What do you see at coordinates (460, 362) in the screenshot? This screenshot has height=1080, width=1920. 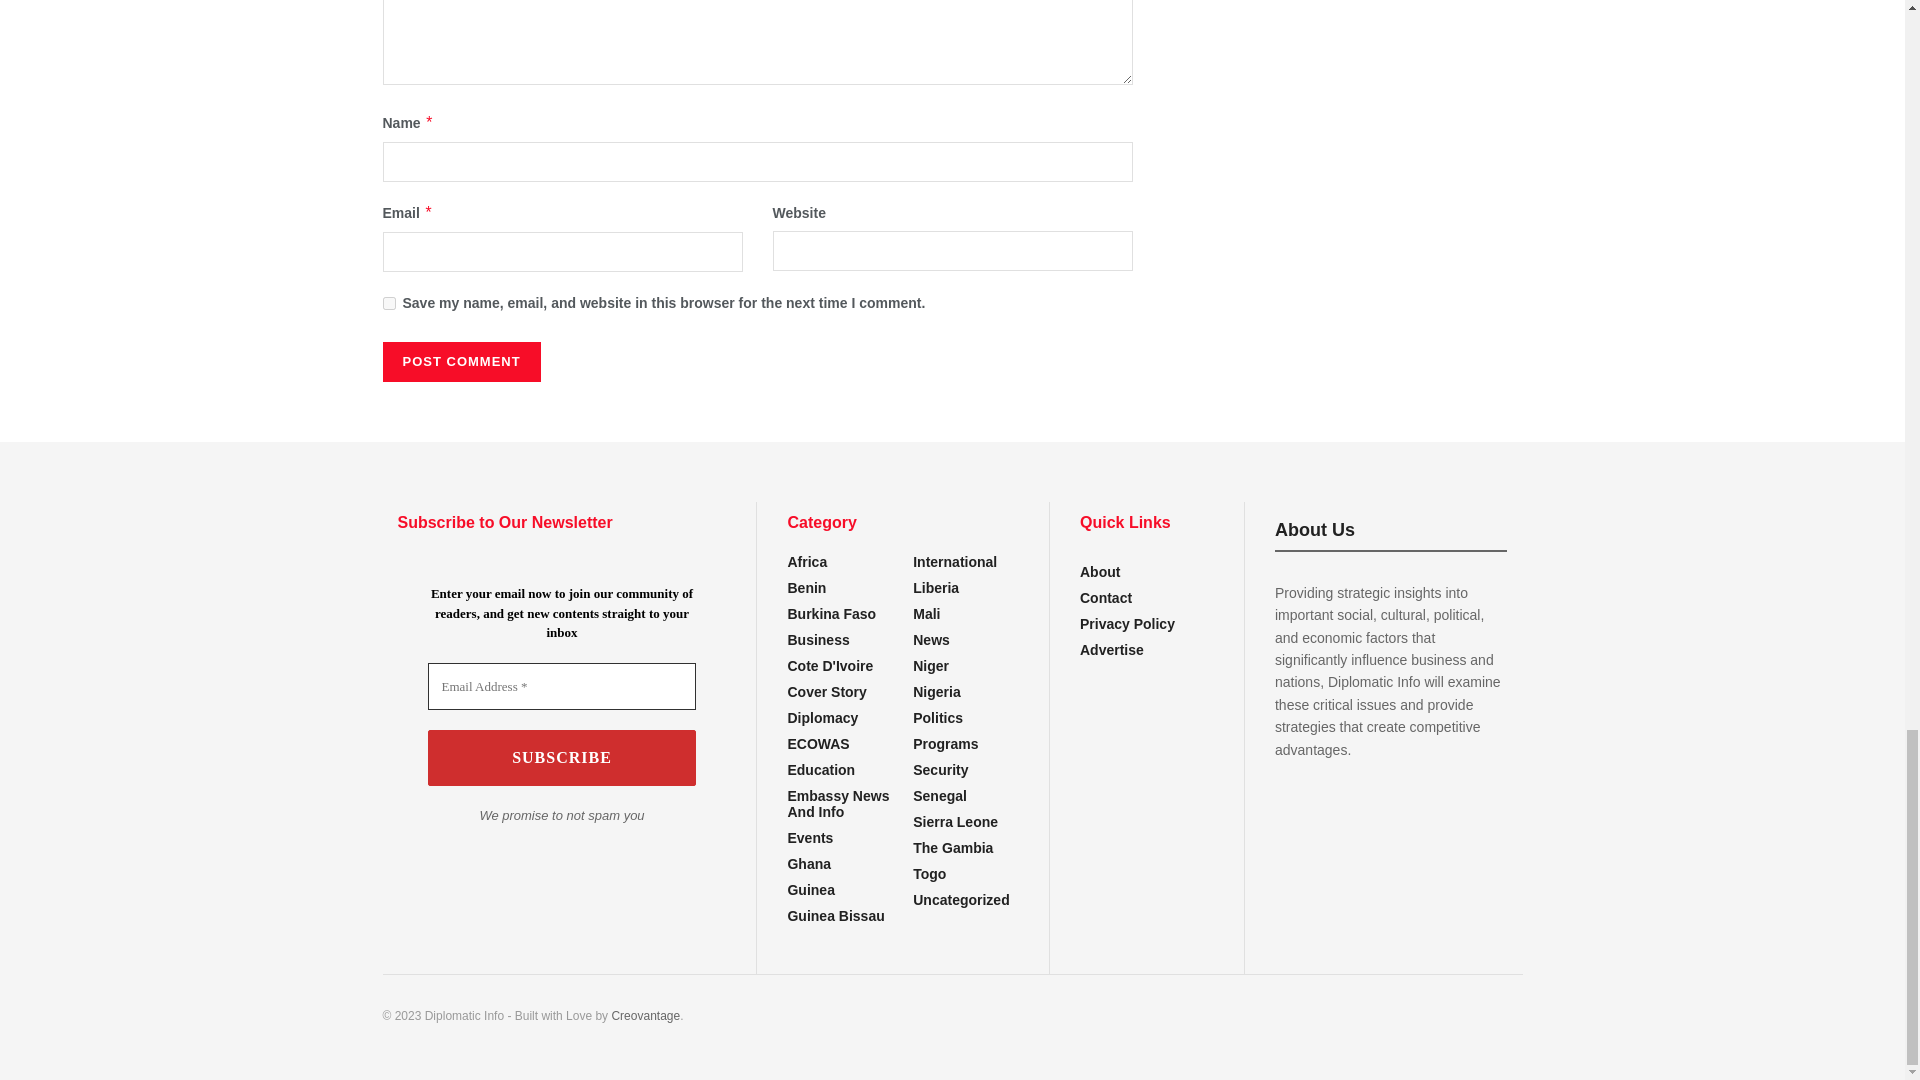 I see `Post Comment` at bounding box center [460, 362].